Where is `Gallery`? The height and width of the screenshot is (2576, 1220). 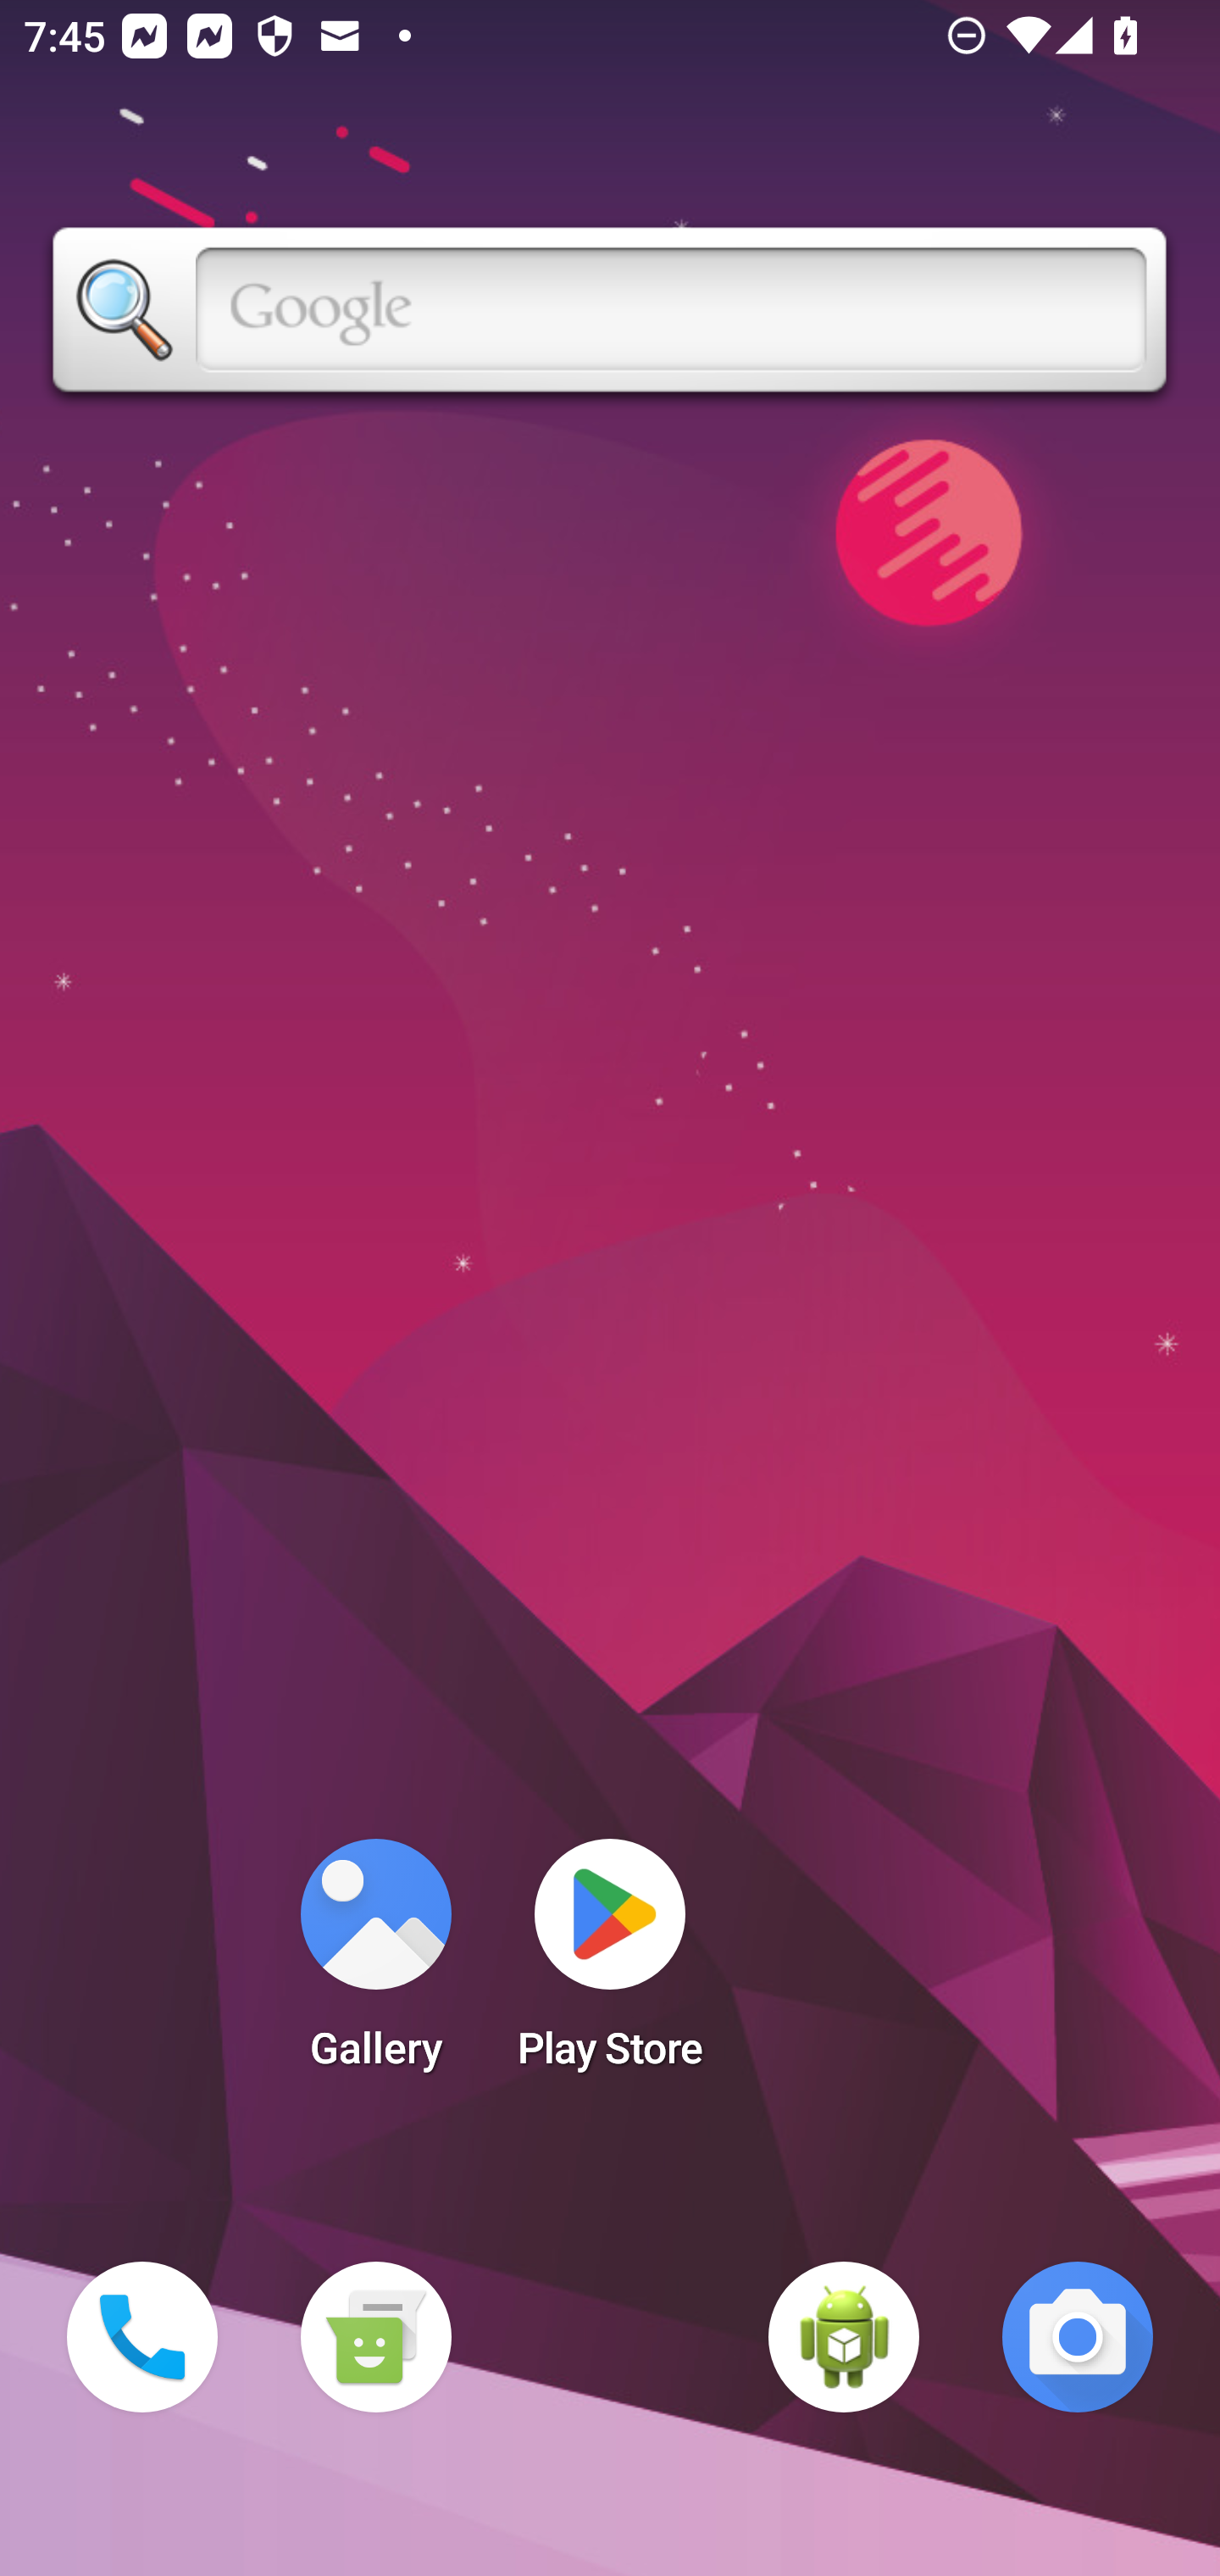 Gallery is located at coordinates (375, 1964).